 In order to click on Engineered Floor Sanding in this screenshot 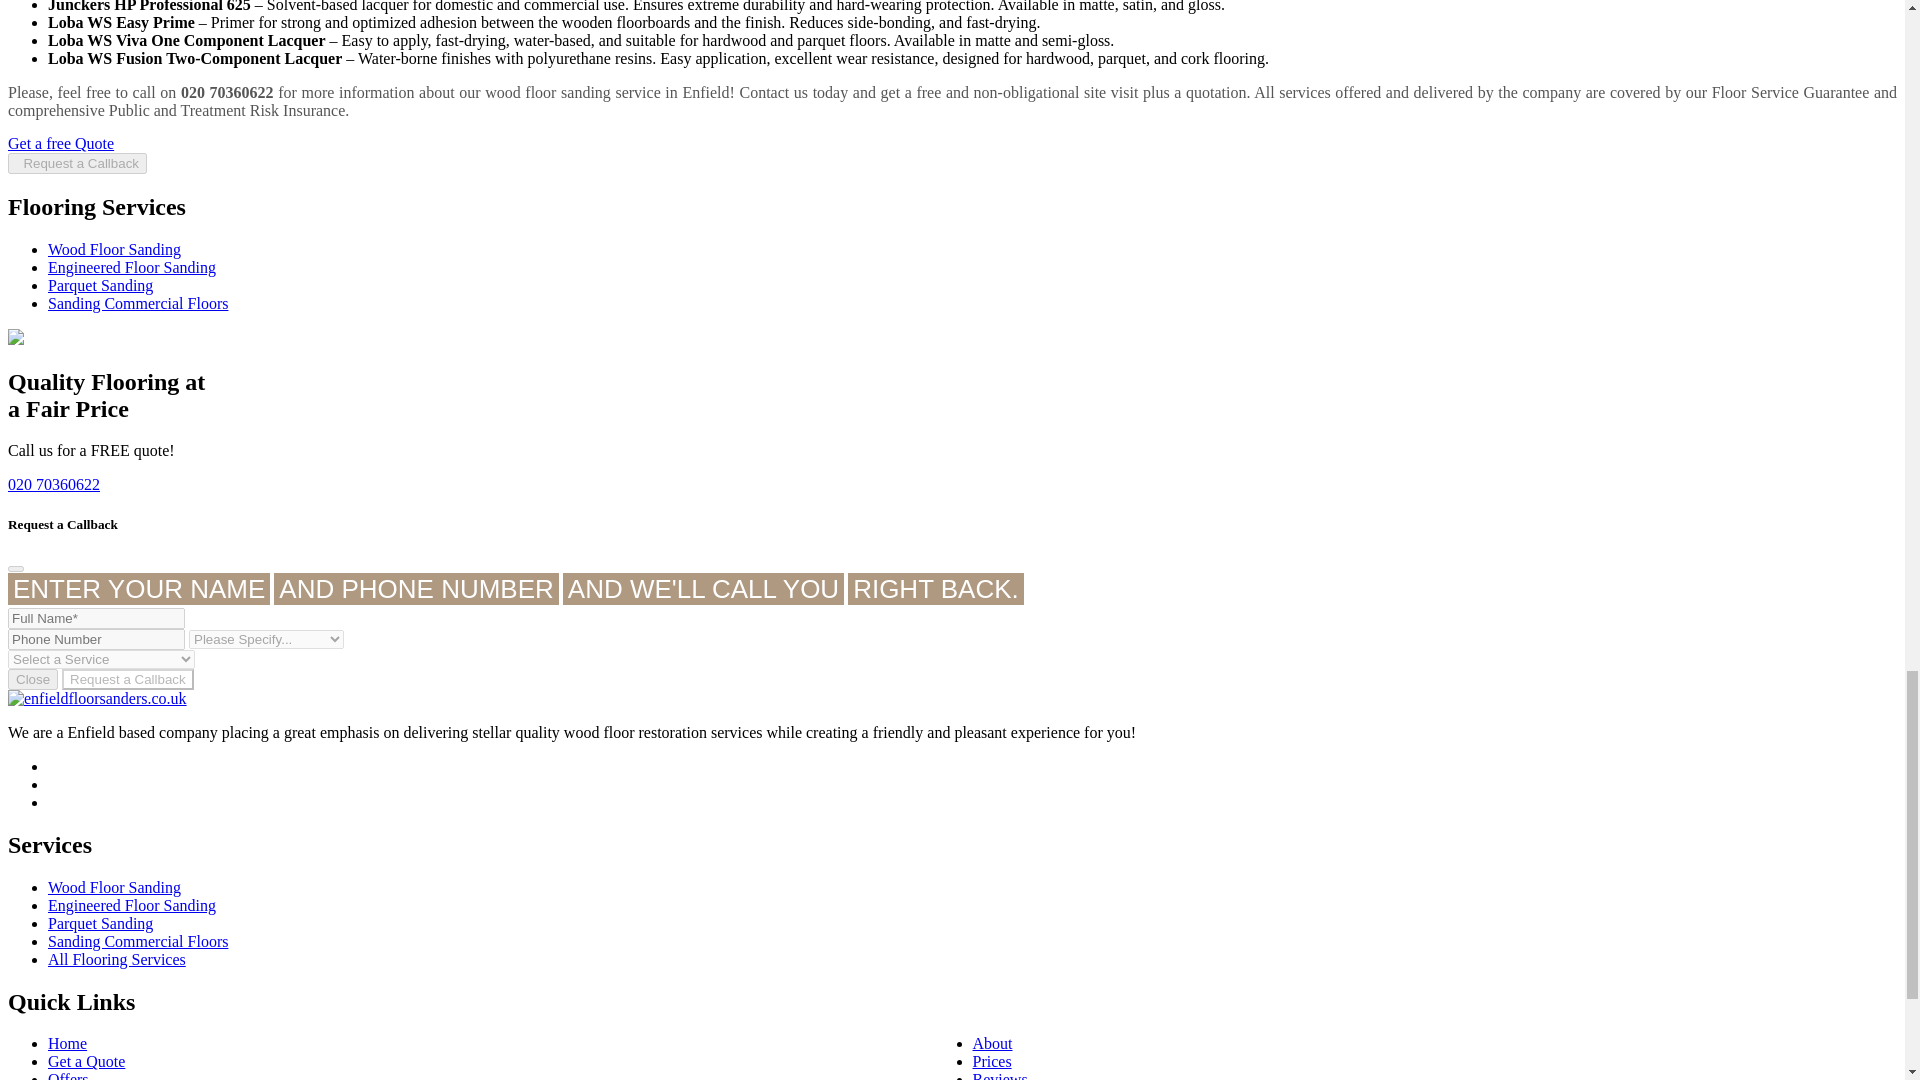, I will do `click(132, 268)`.